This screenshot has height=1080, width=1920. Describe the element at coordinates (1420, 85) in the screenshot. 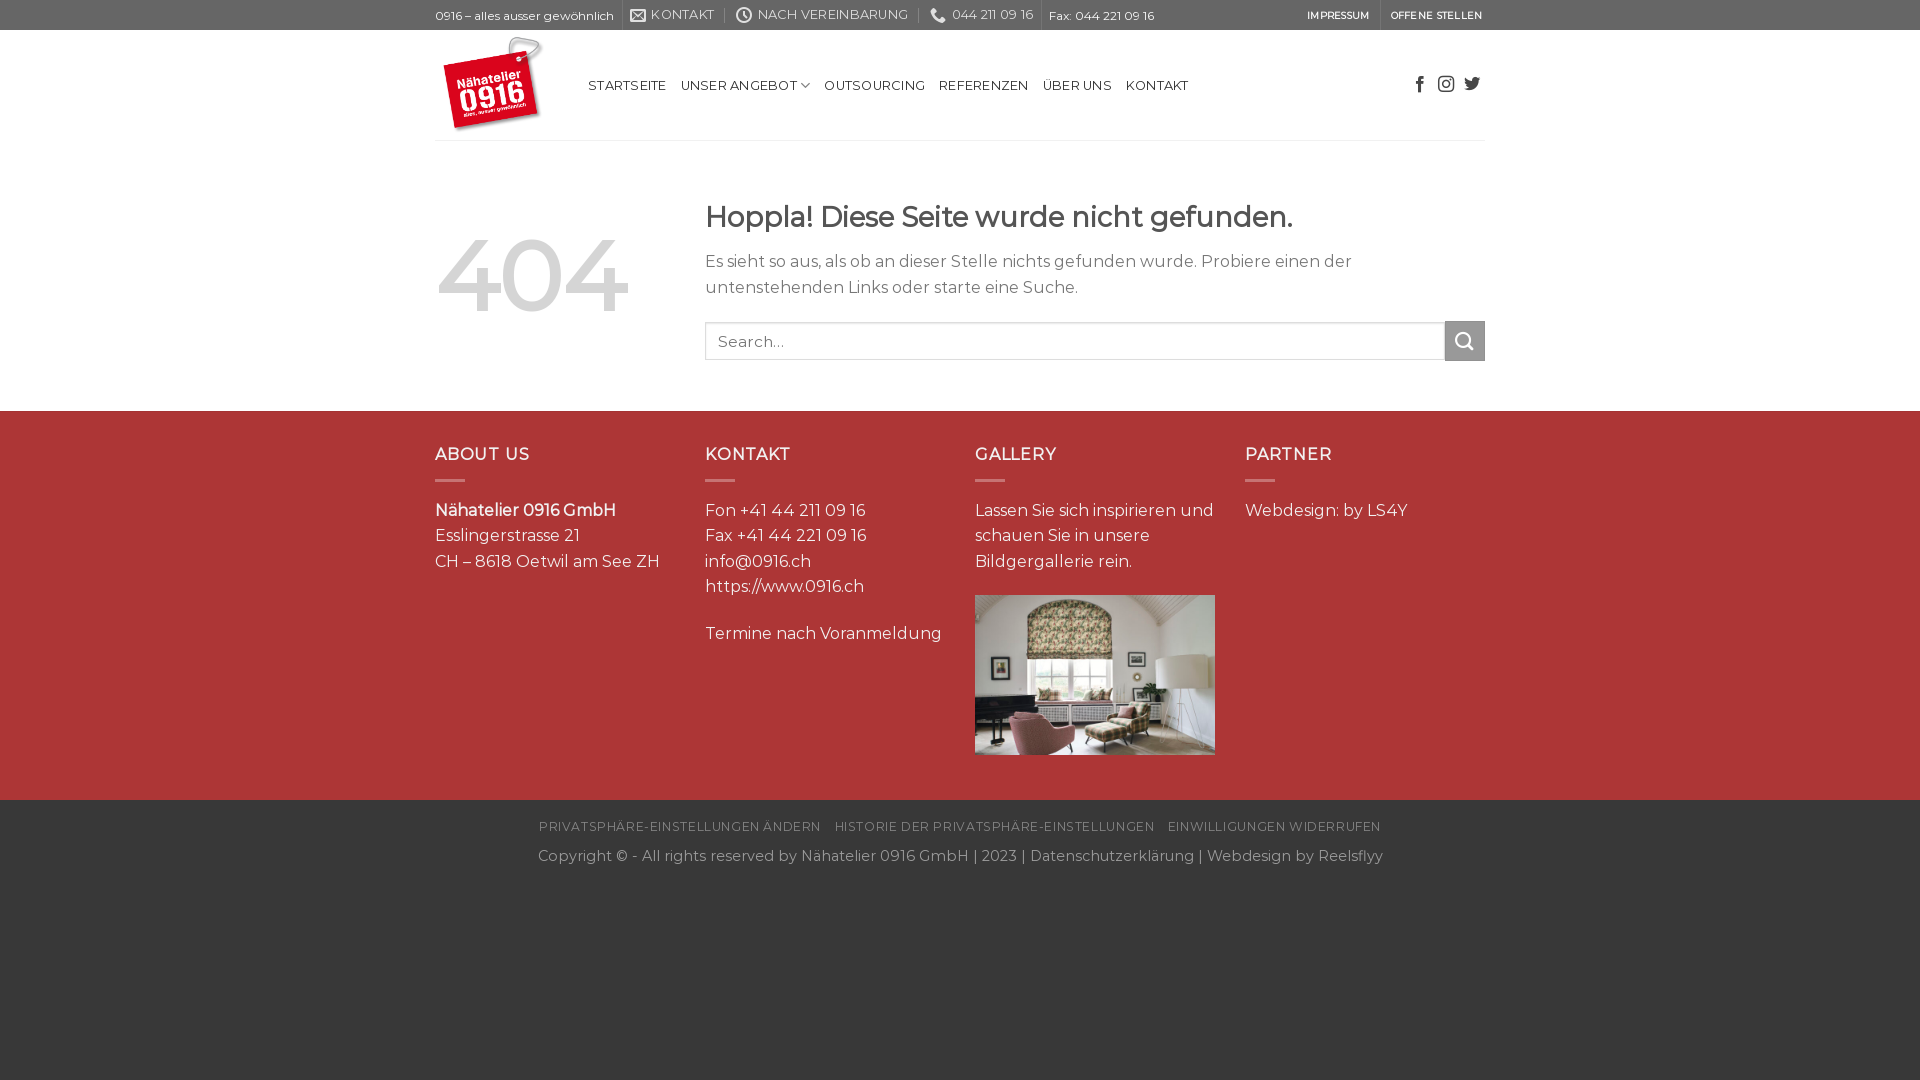

I see `Auf Facebook folgen` at that location.